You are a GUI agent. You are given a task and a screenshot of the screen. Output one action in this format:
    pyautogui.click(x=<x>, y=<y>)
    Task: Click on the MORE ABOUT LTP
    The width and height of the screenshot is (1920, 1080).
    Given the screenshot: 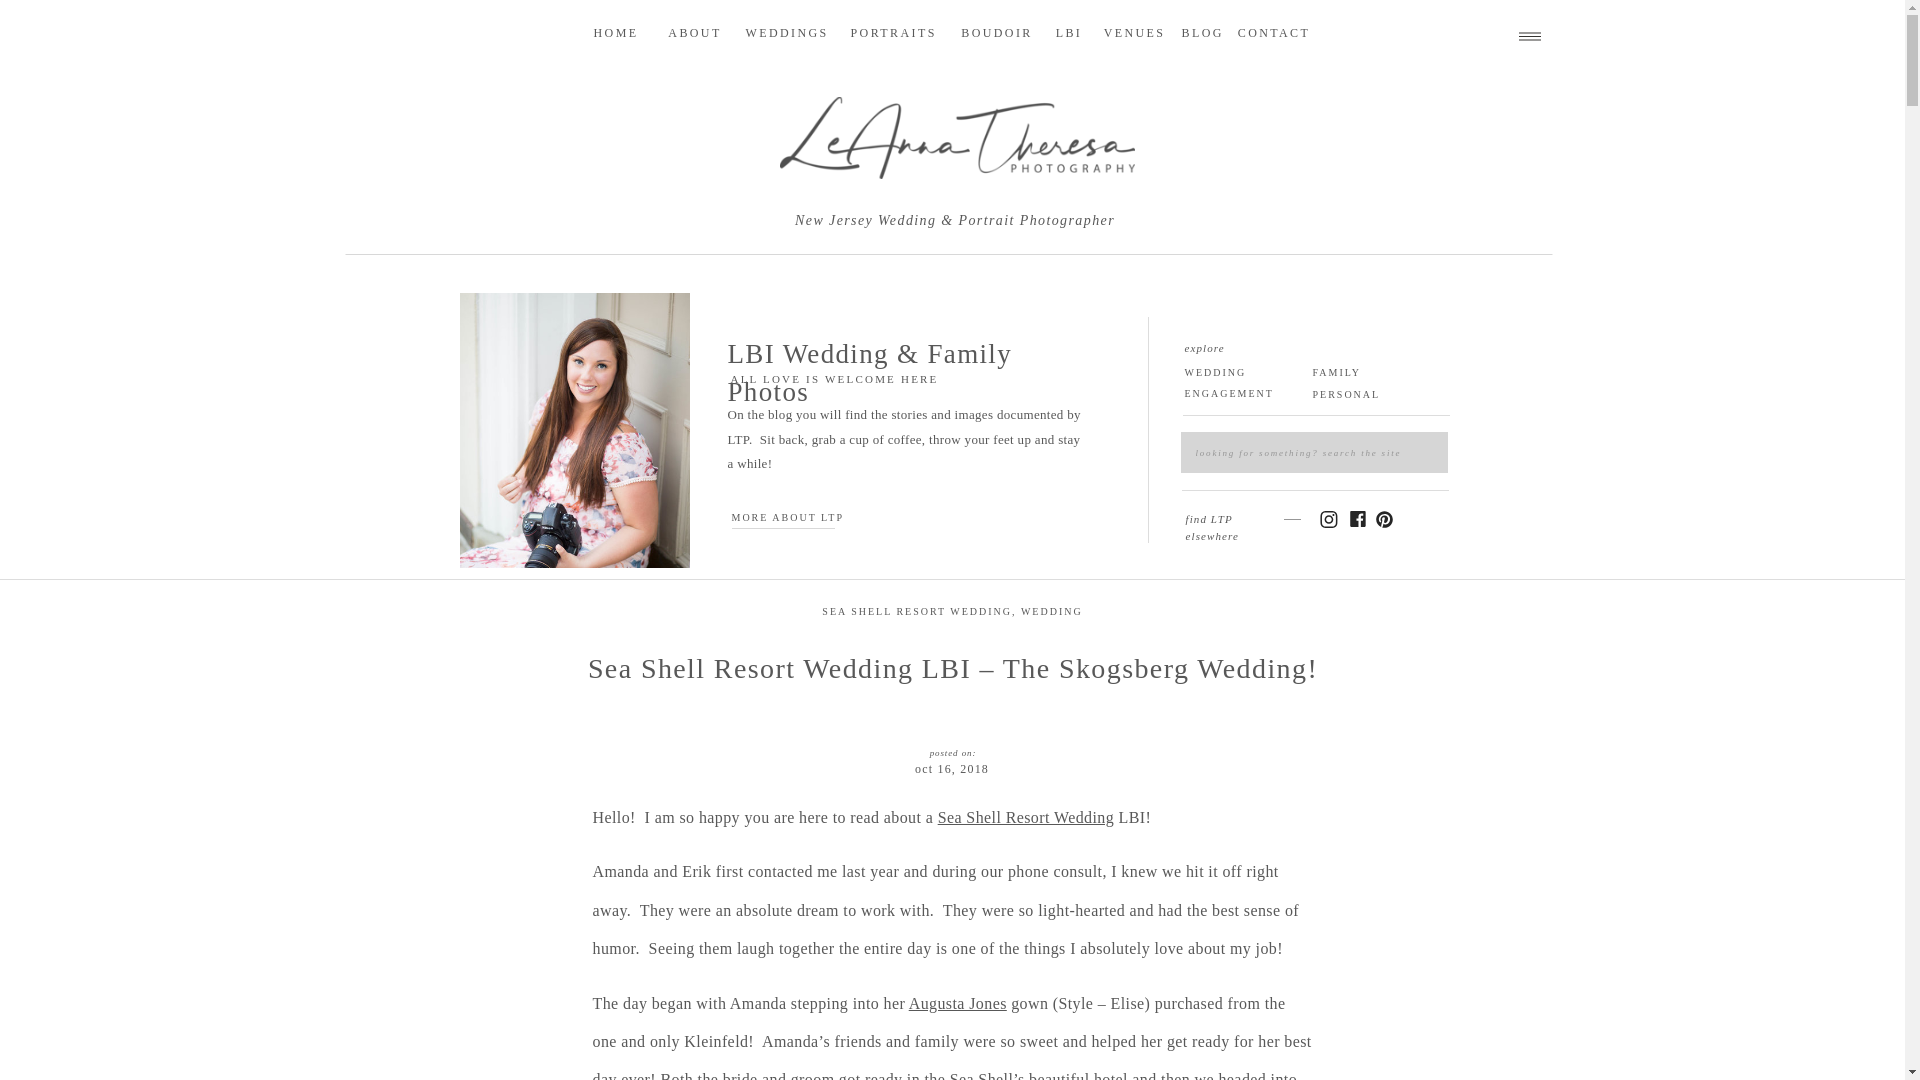 What is the action you would take?
    pyautogui.click(x=794, y=514)
    